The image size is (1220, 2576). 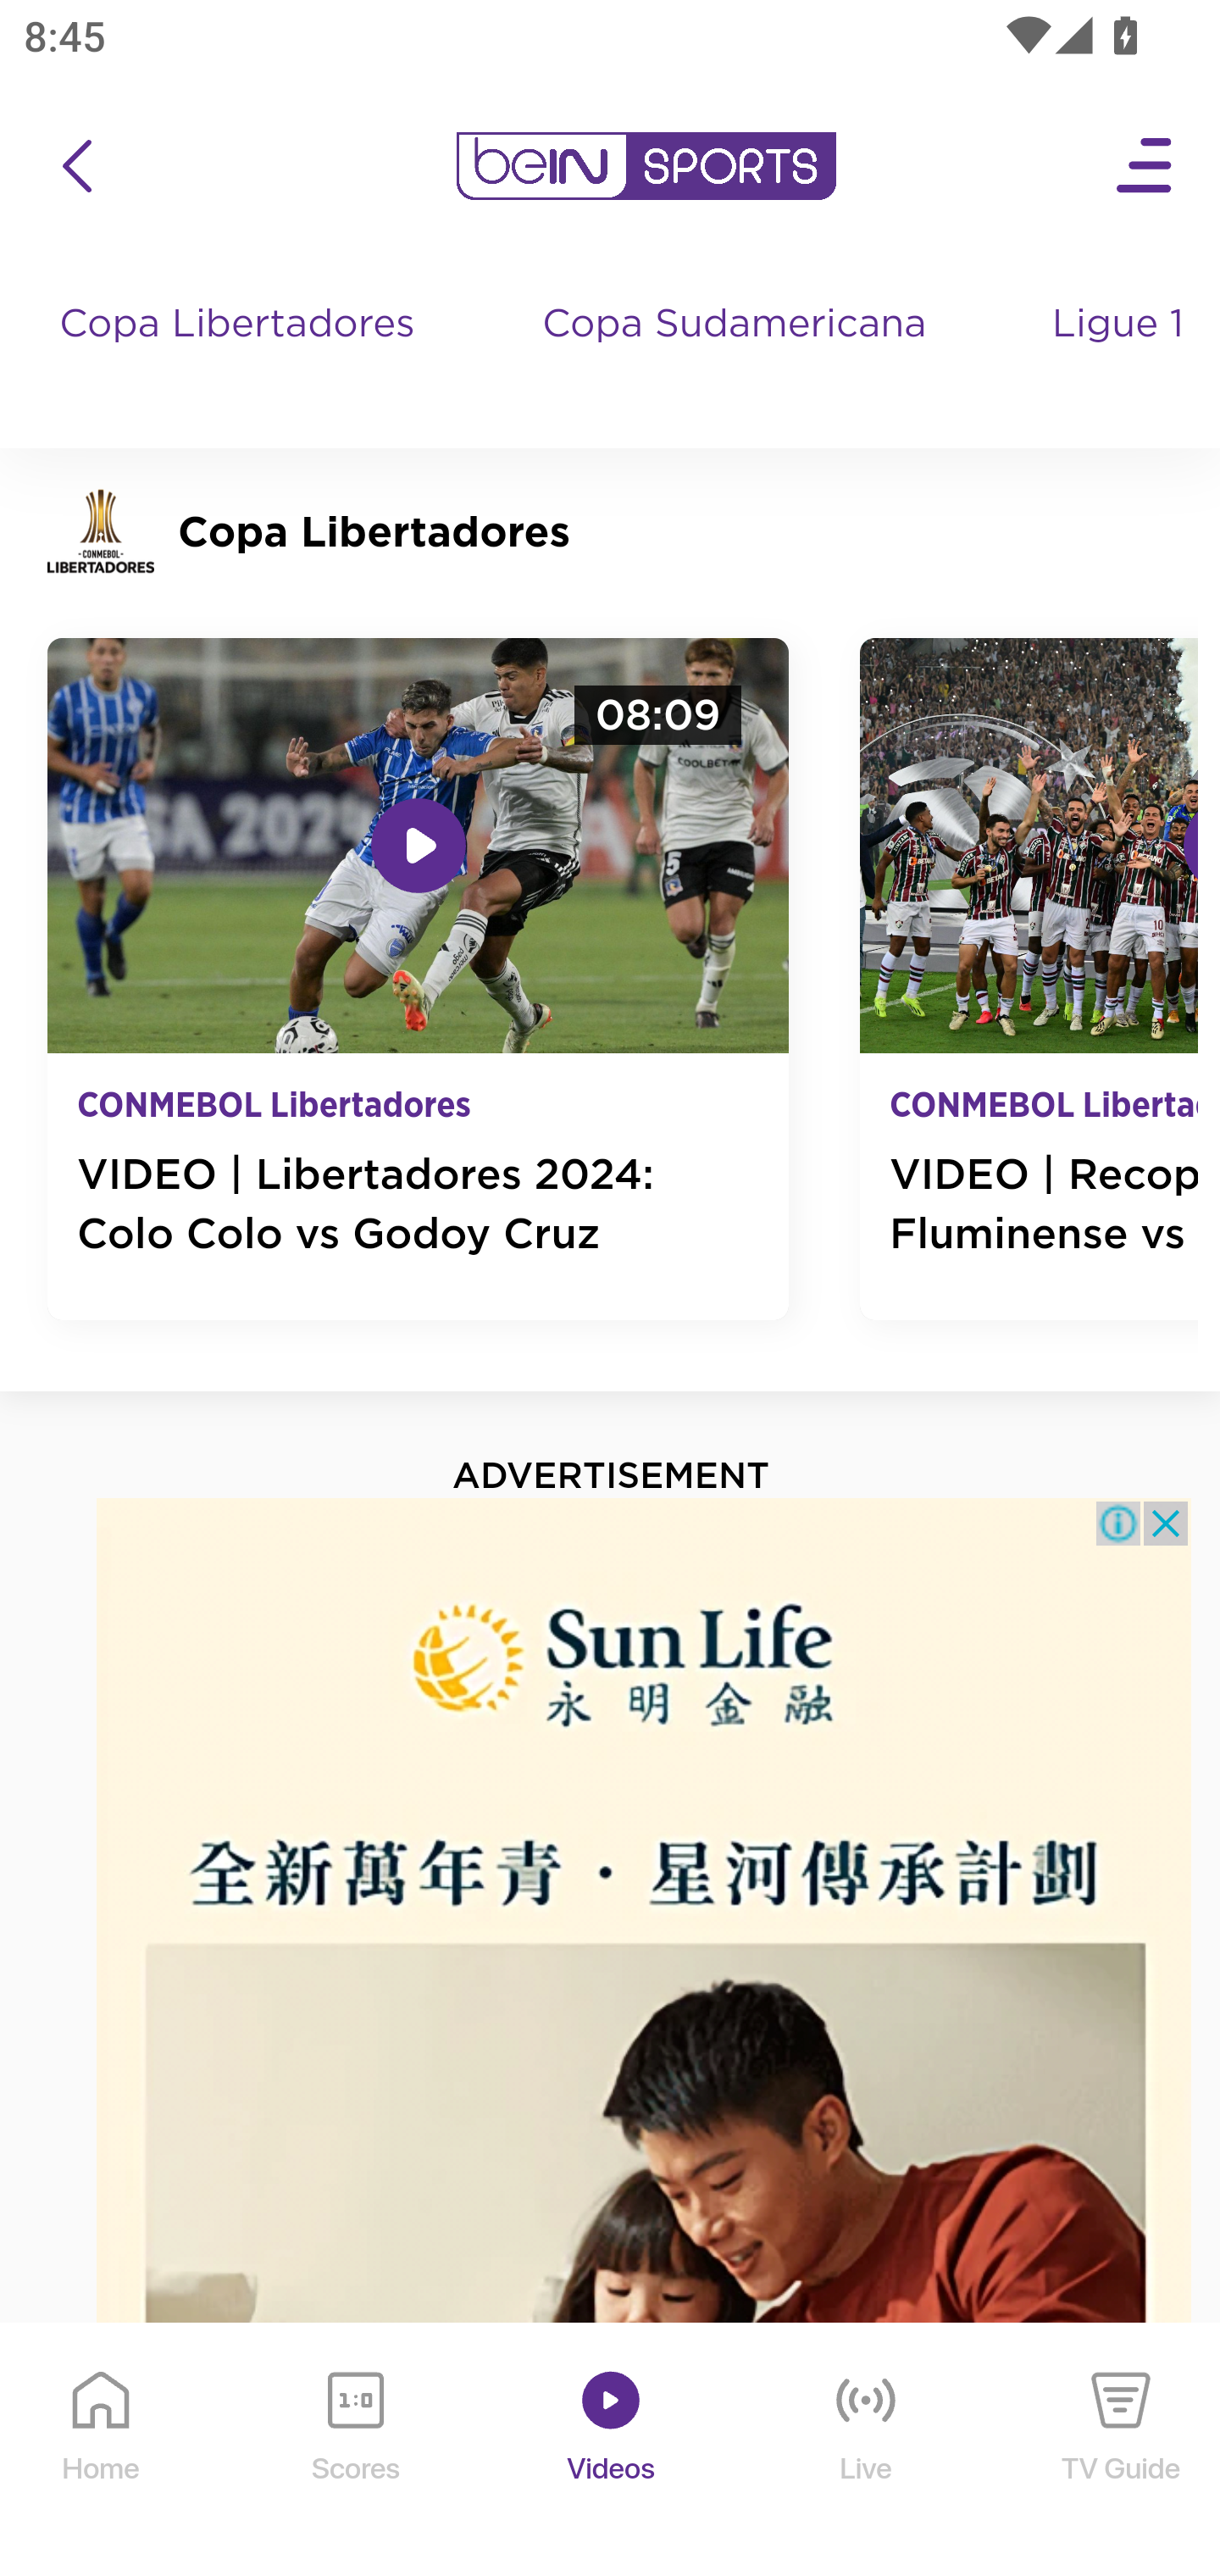 I want to click on Videos Videos Icon Videos, so click(x=612, y=2451).